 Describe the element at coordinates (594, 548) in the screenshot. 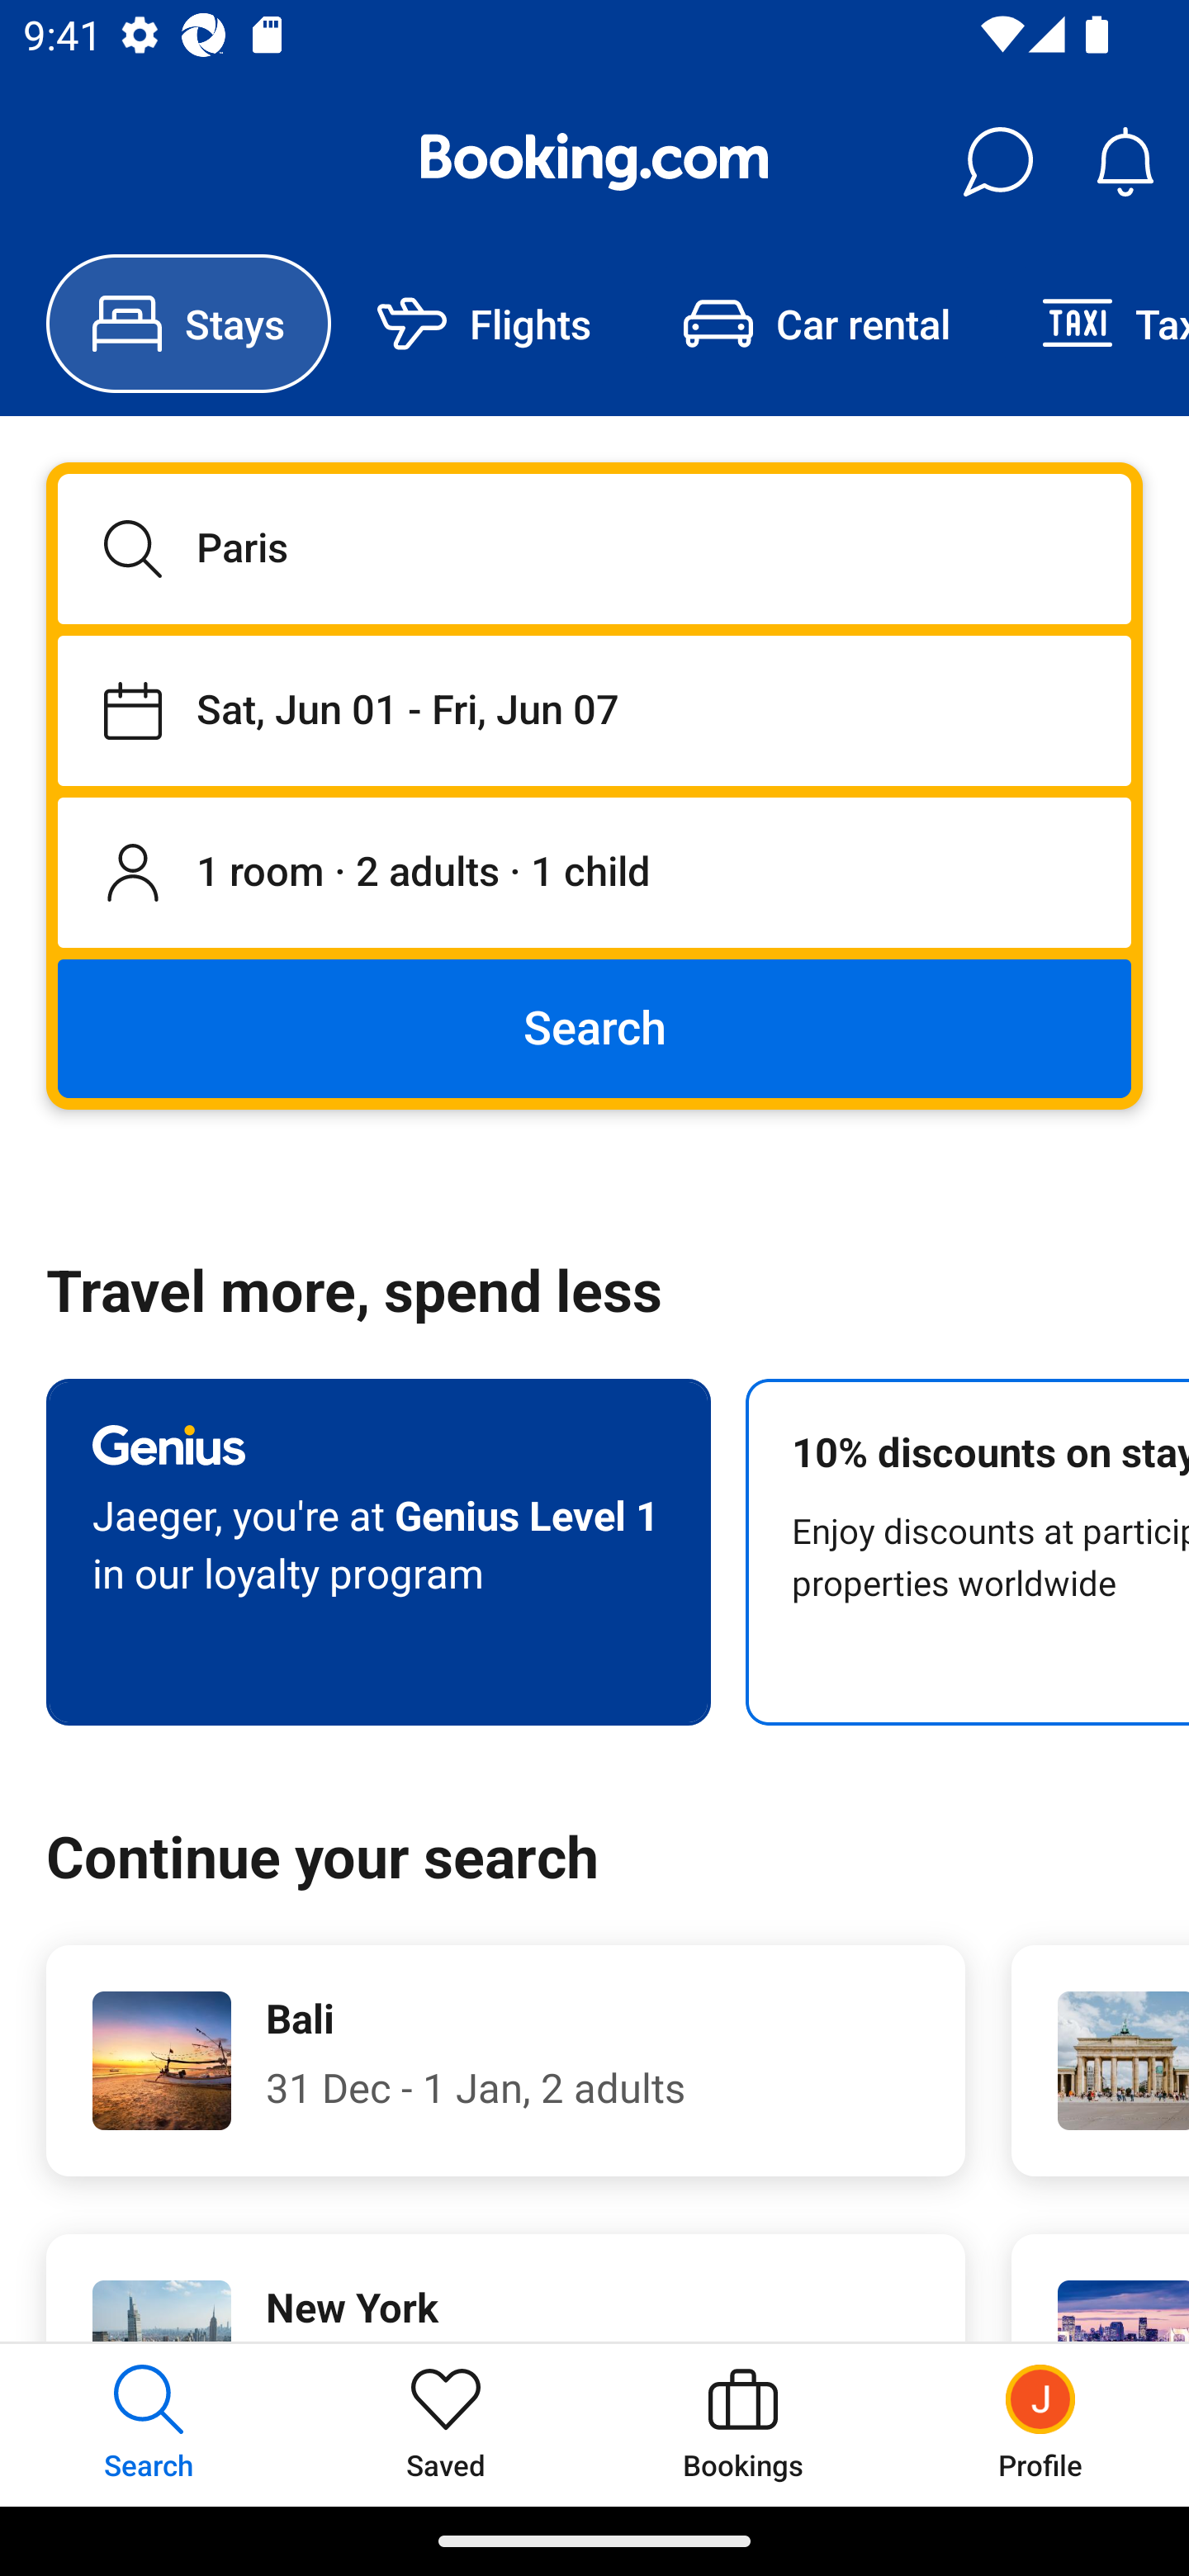

I see `Paris` at that location.